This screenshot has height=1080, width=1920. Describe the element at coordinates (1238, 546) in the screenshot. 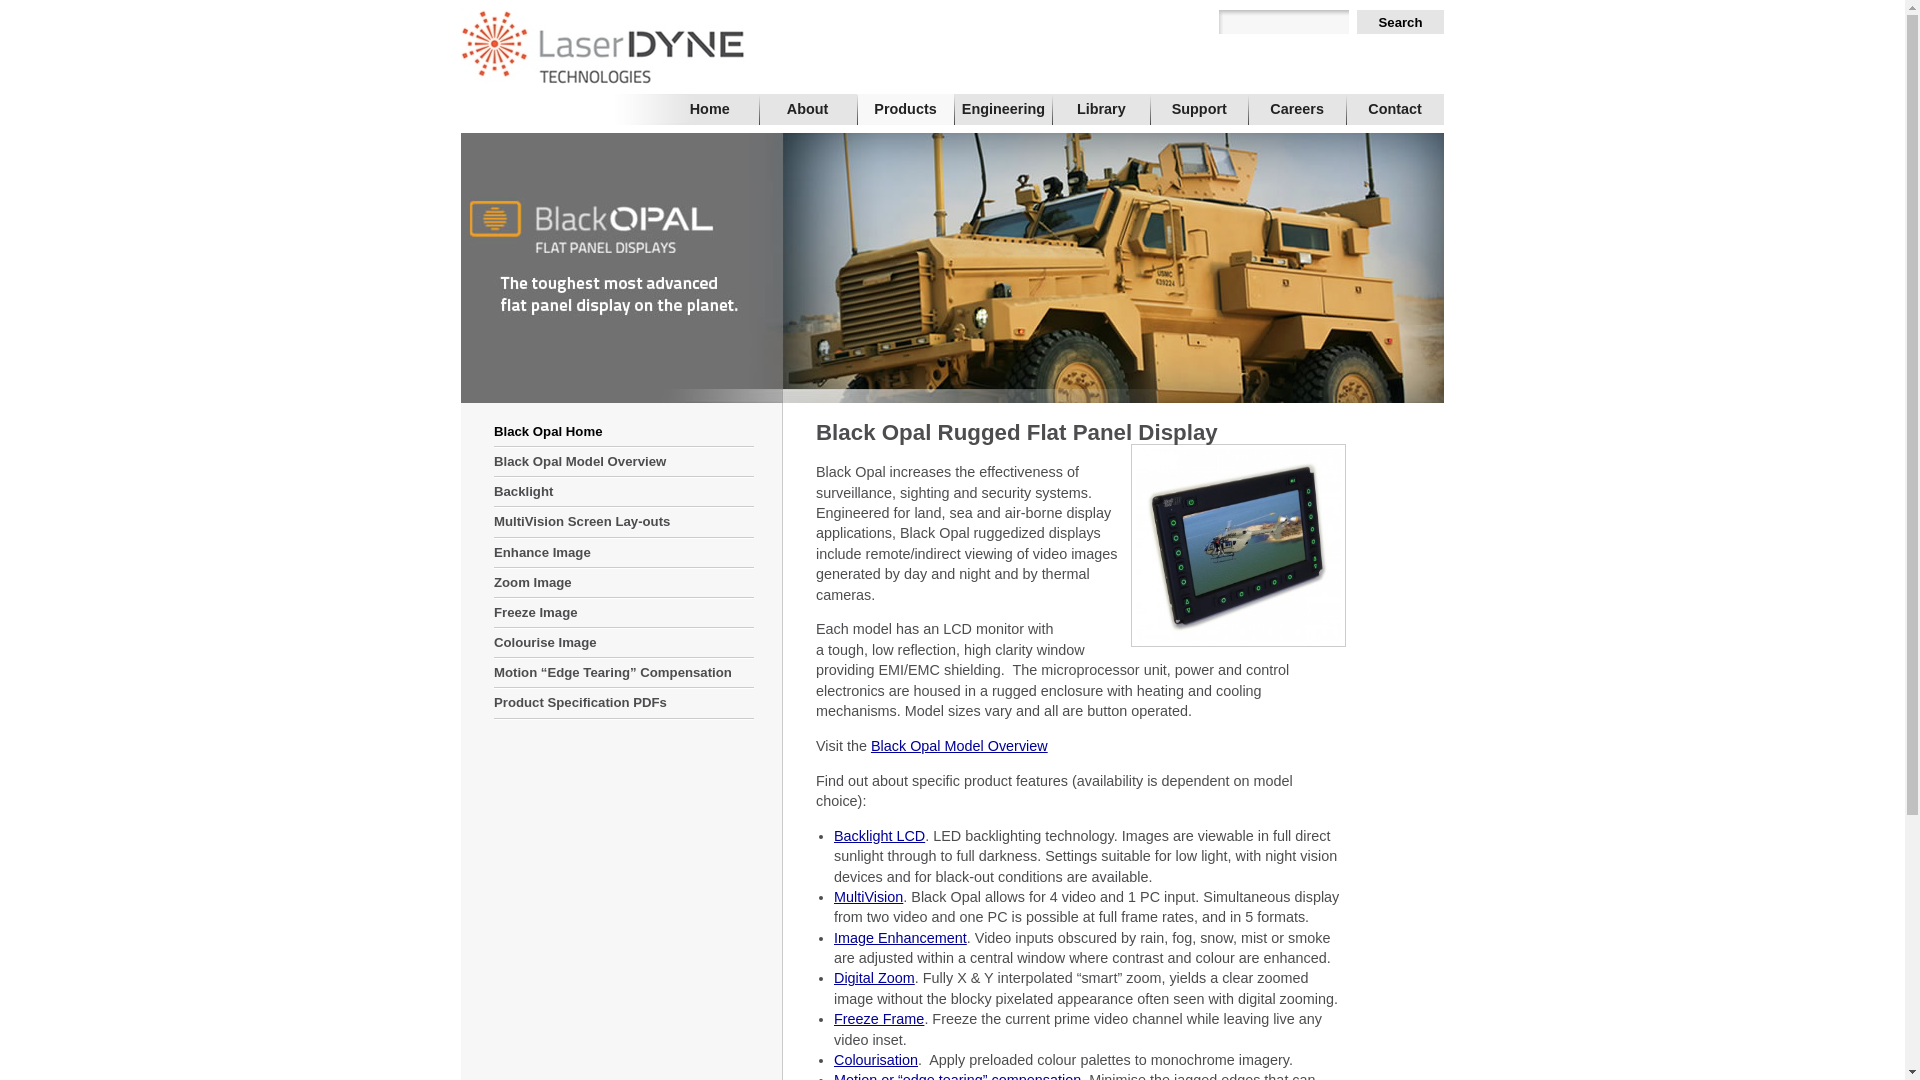

I see `Black Opal Rugged Flat Panel Displays by LaserDYNE` at that location.